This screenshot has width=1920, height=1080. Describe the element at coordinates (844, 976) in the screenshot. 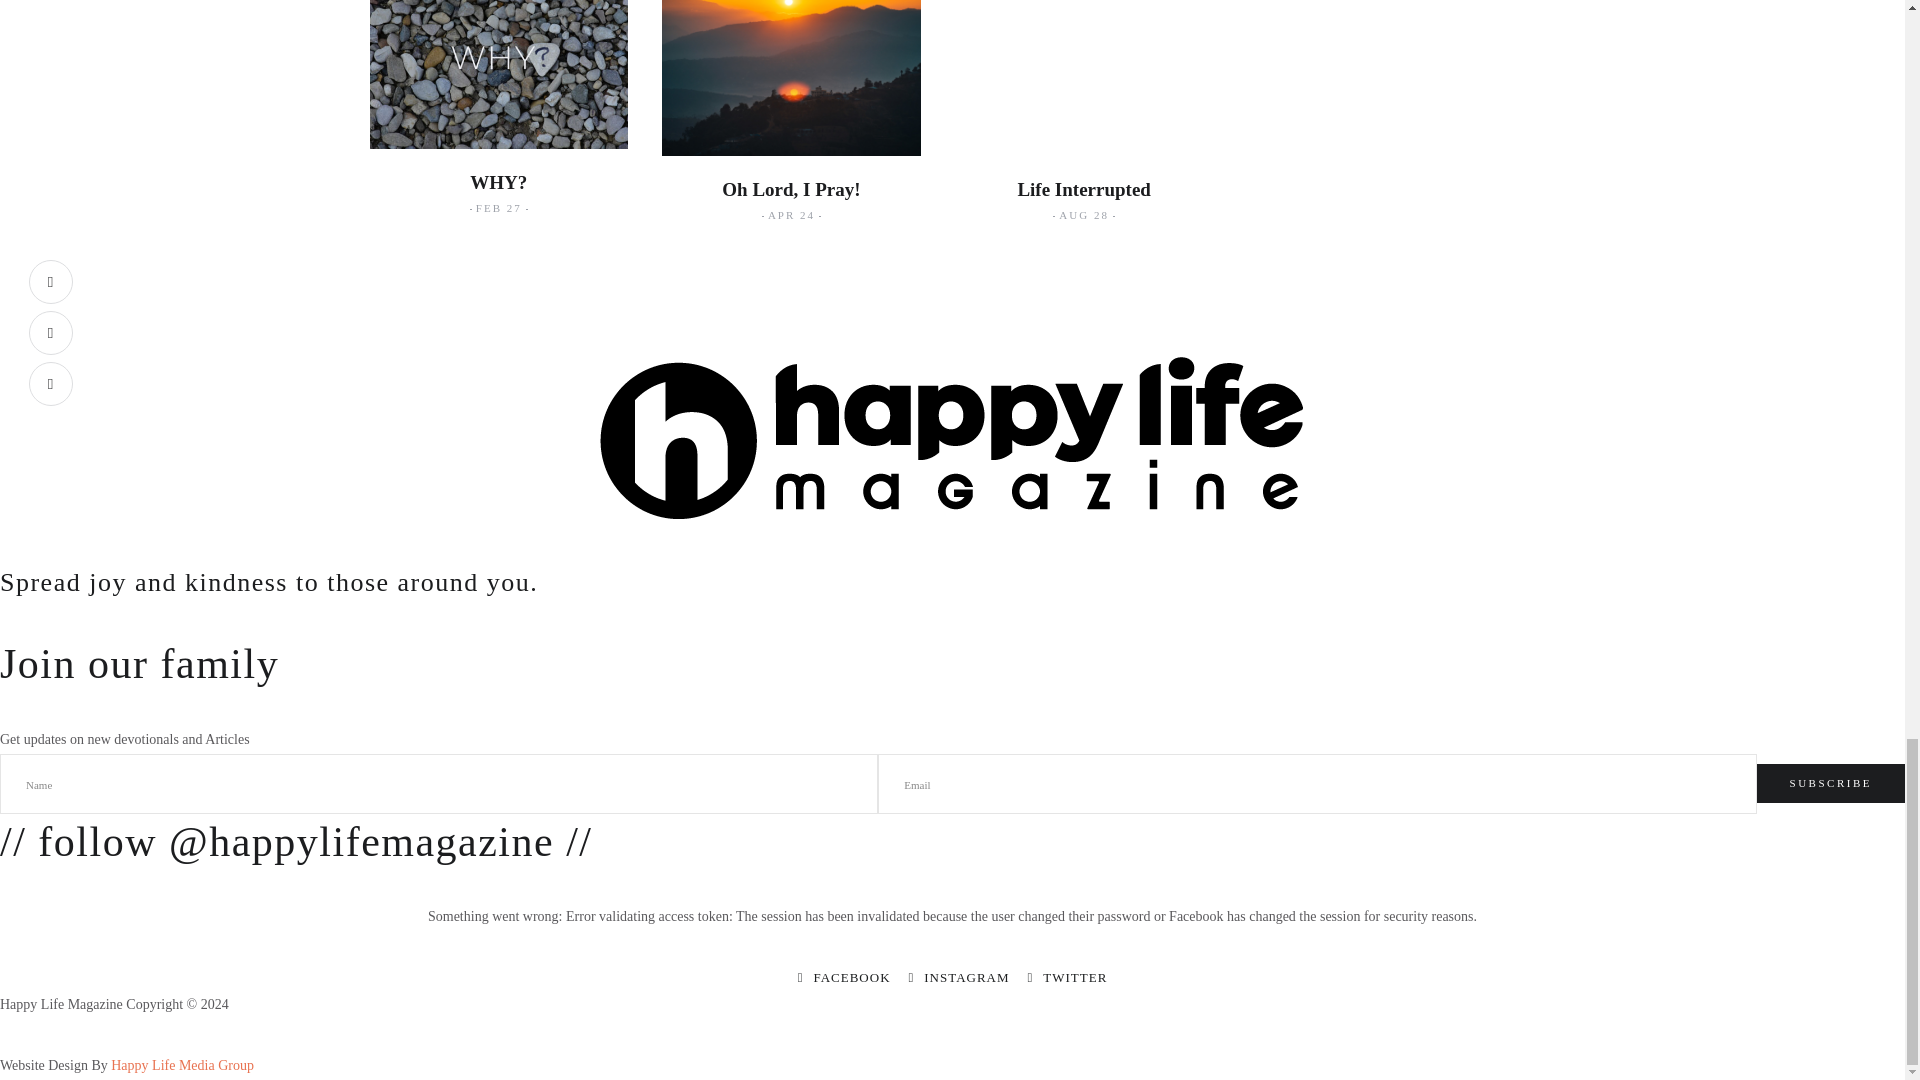

I see `Facebook` at that location.